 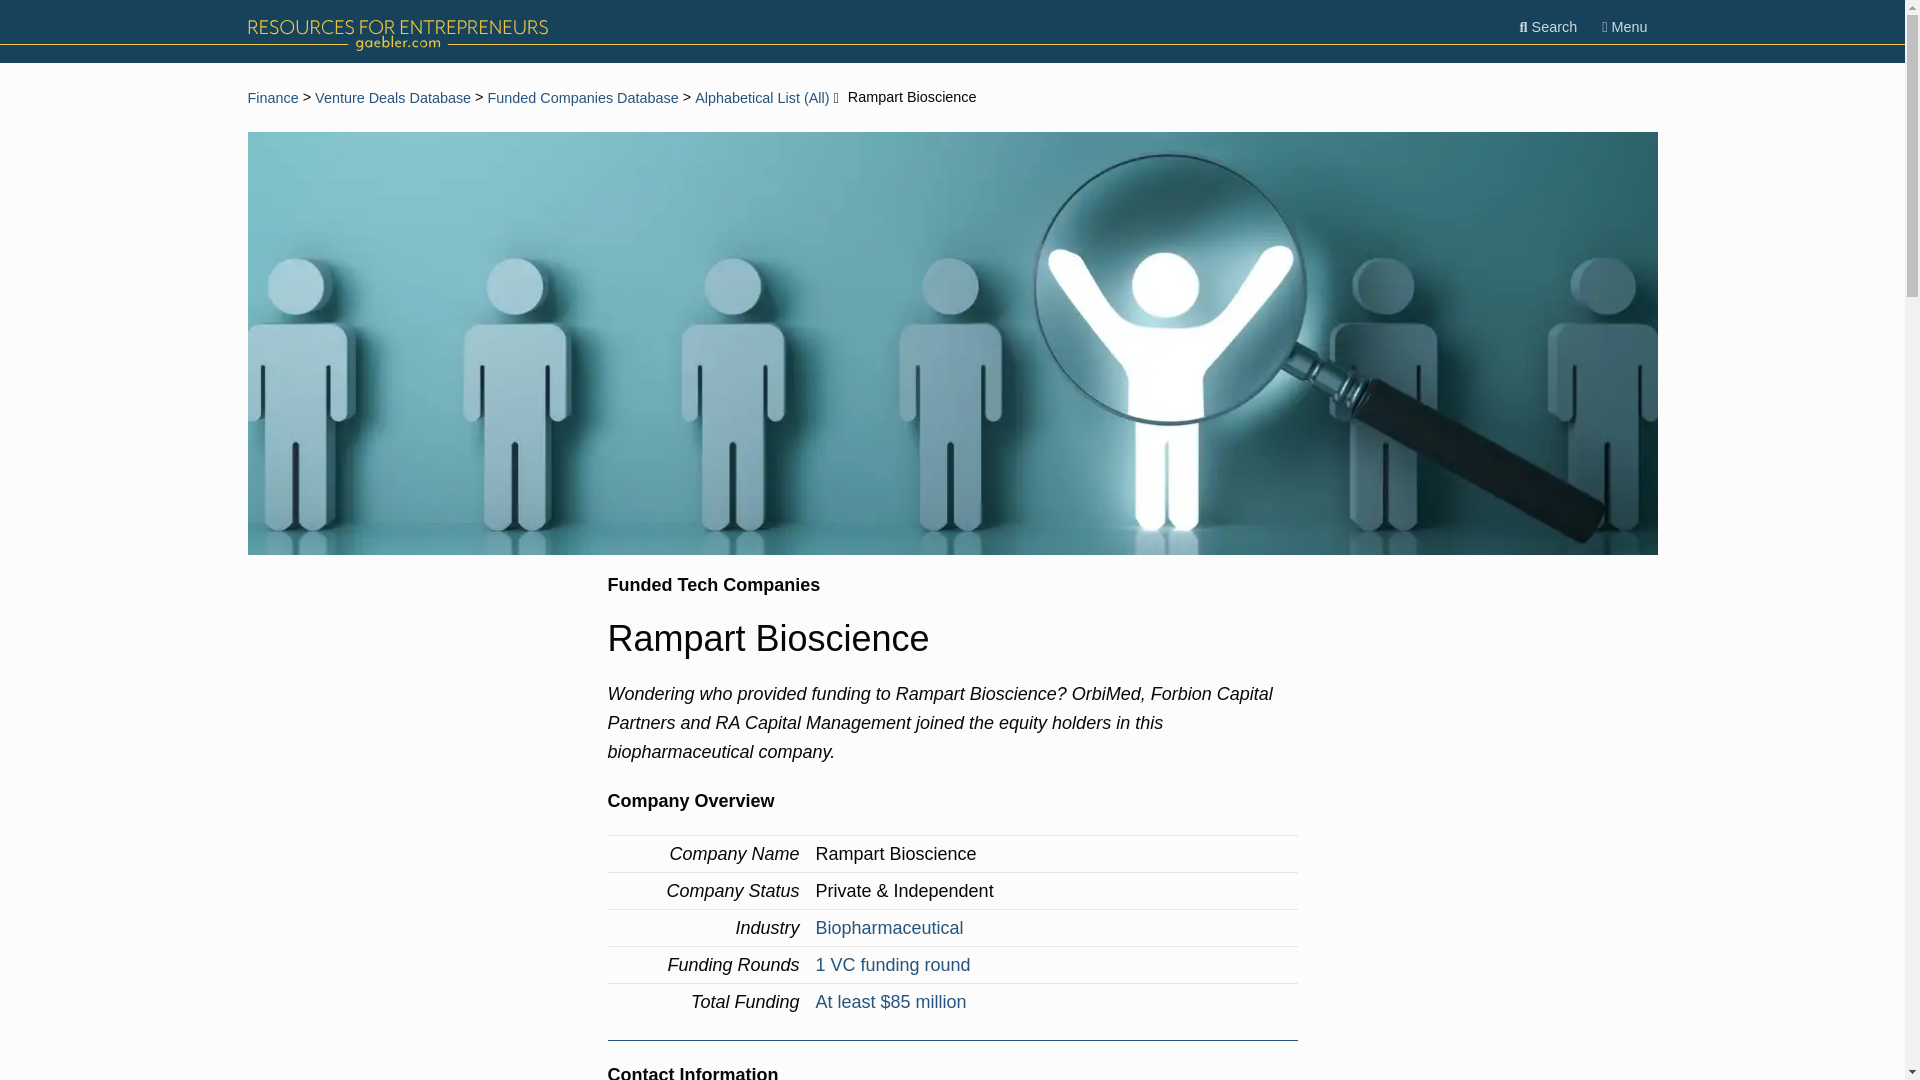 What do you see at coordinates (1548, 27) in the screenshot?
I see `Search` at bounding box center [1548, 27].